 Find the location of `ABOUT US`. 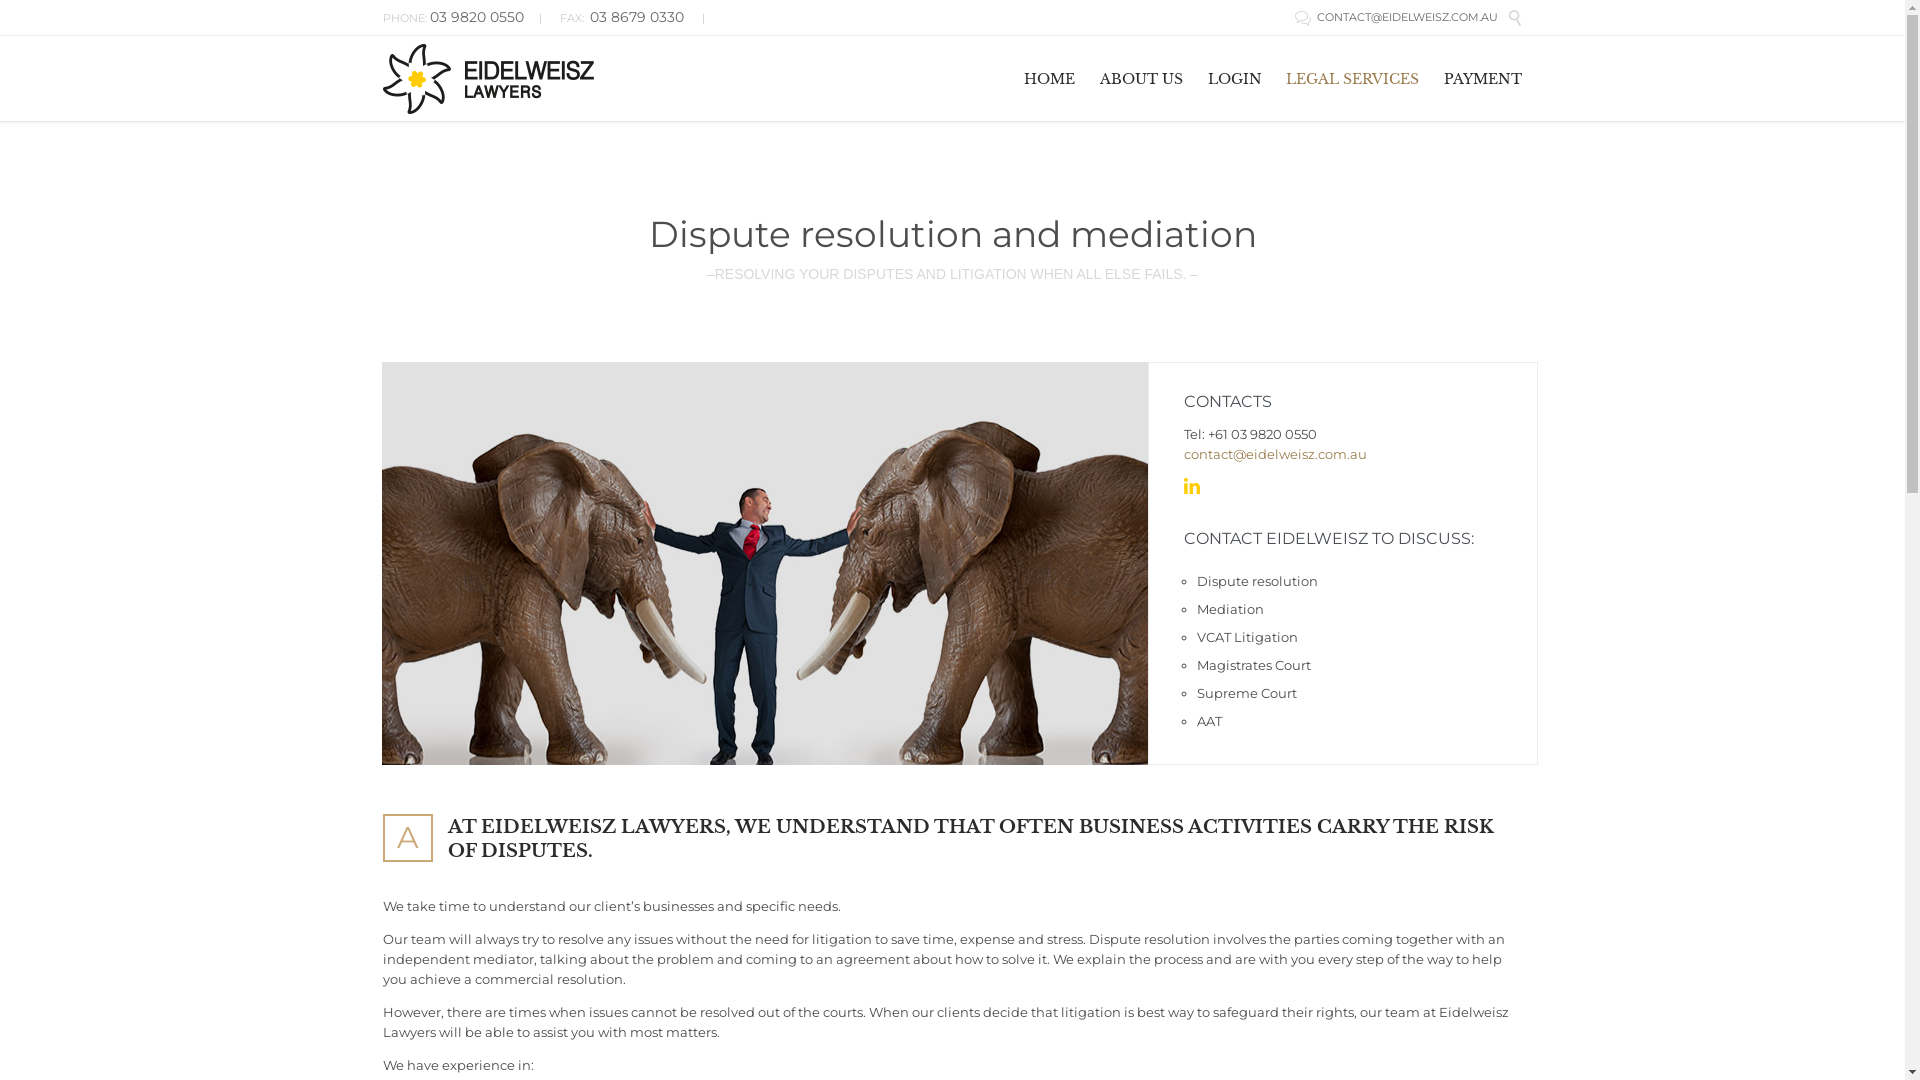

ABOUT US is located at coordinates (1141, 78).